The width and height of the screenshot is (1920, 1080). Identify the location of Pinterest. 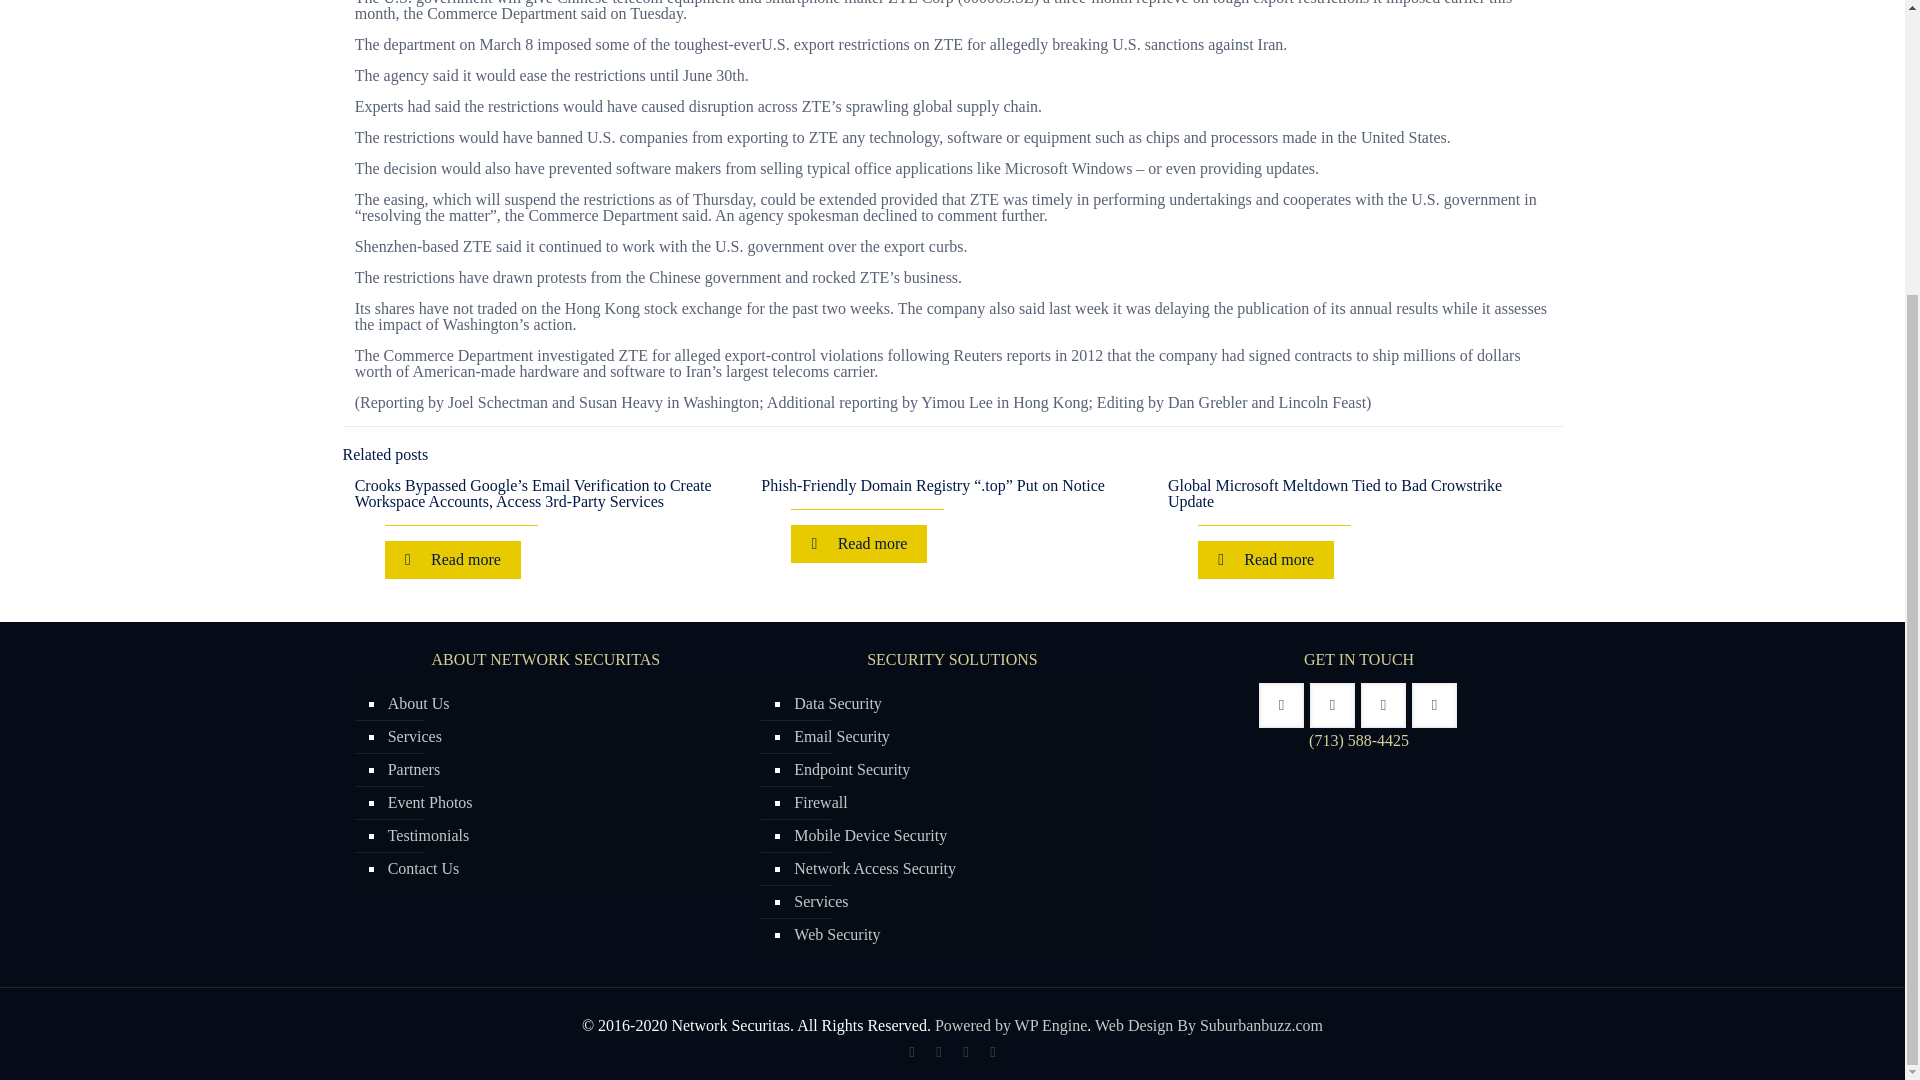
(992, 1052).